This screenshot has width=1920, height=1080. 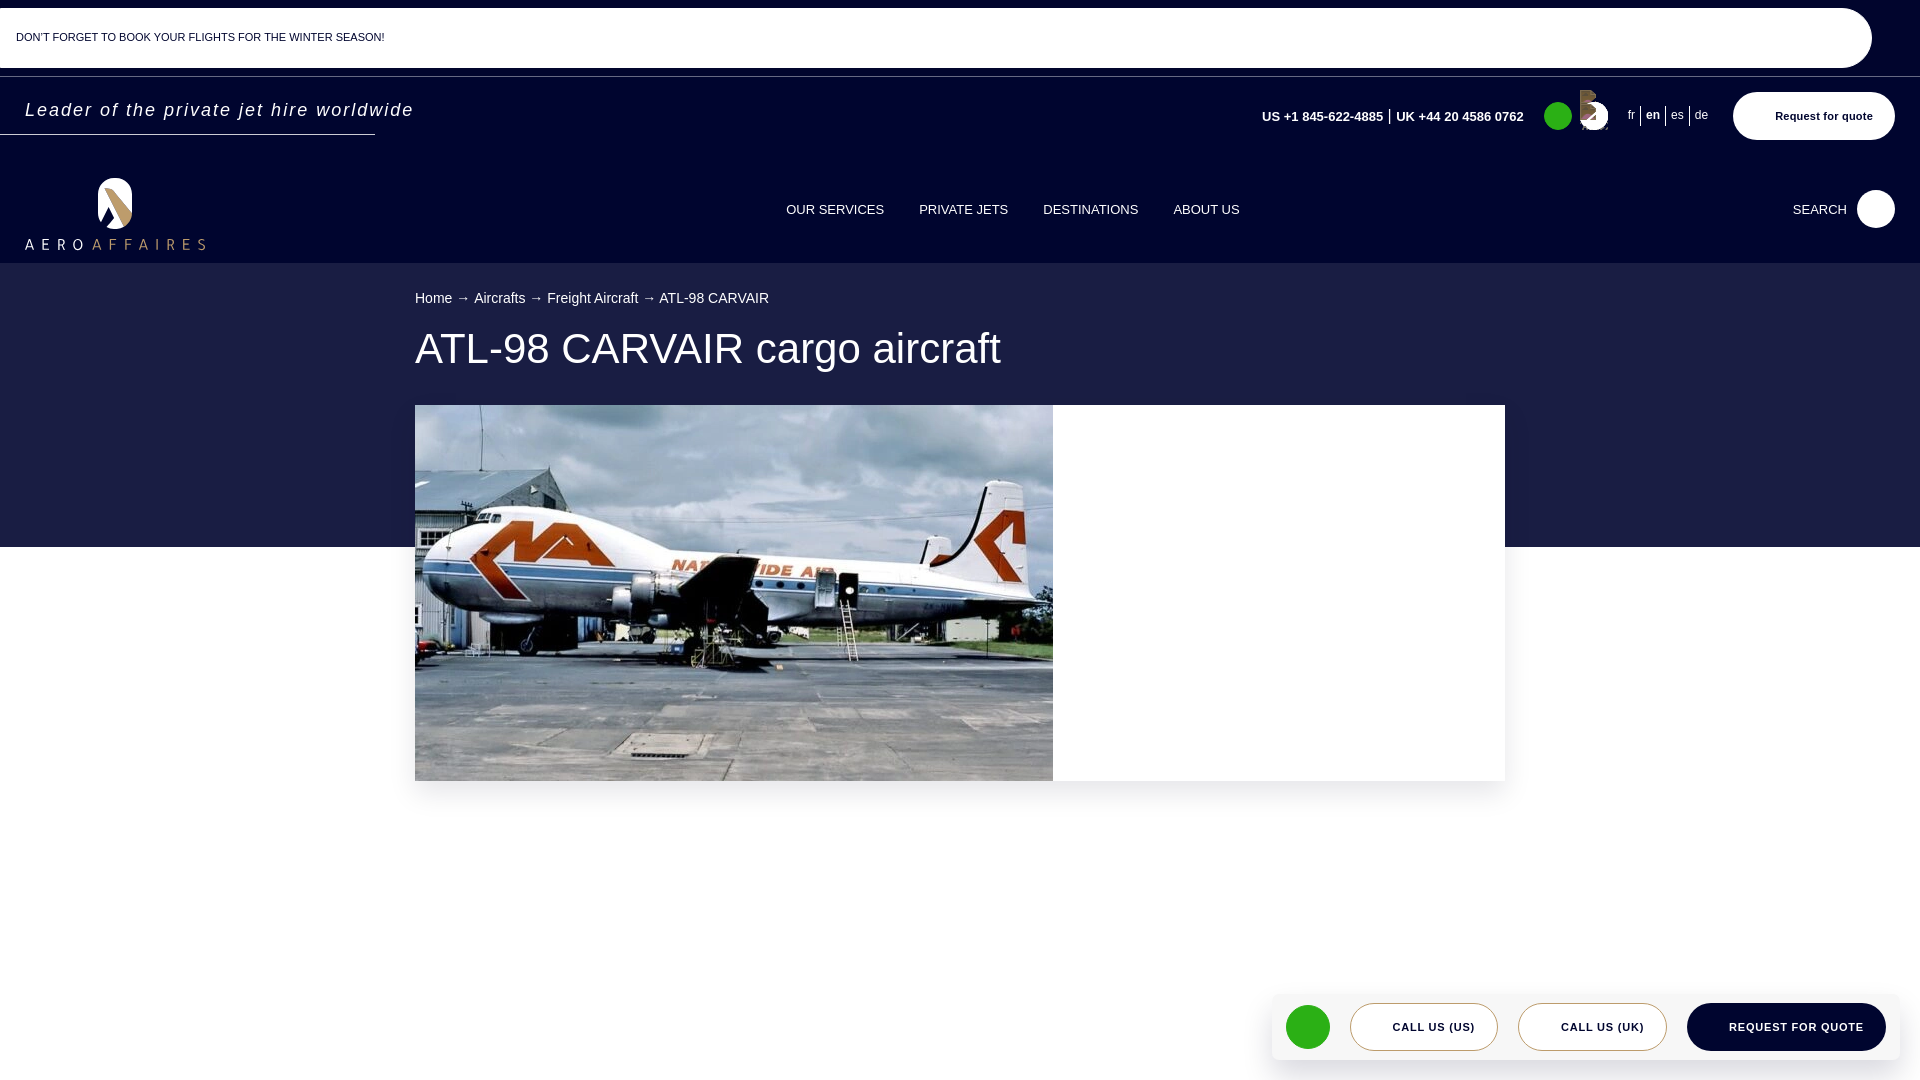 What do you see at coordinates (1786, 1026) in the screenshot?
I see `REQUEST FOR QUOTE` at bounding box center [1786, 1026].